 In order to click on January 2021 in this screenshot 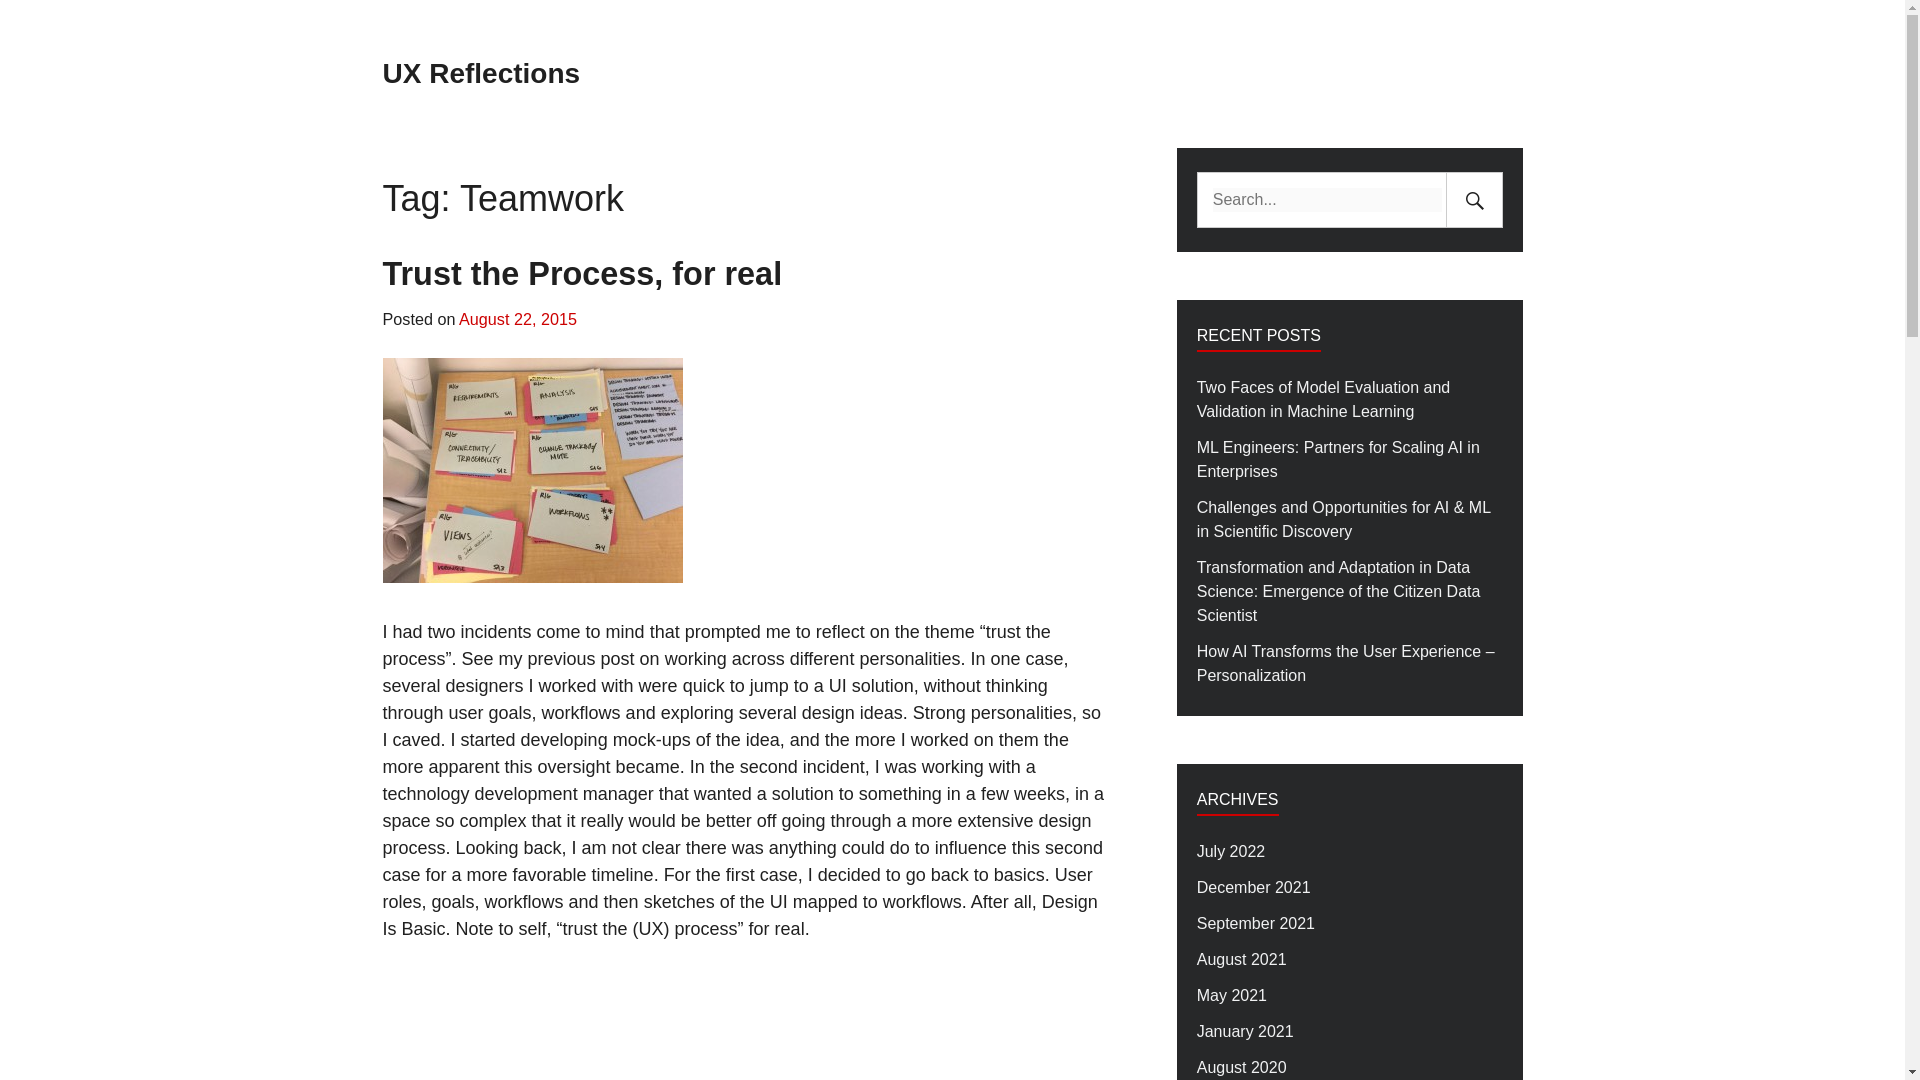, I will do `click(1245, 1032)`.